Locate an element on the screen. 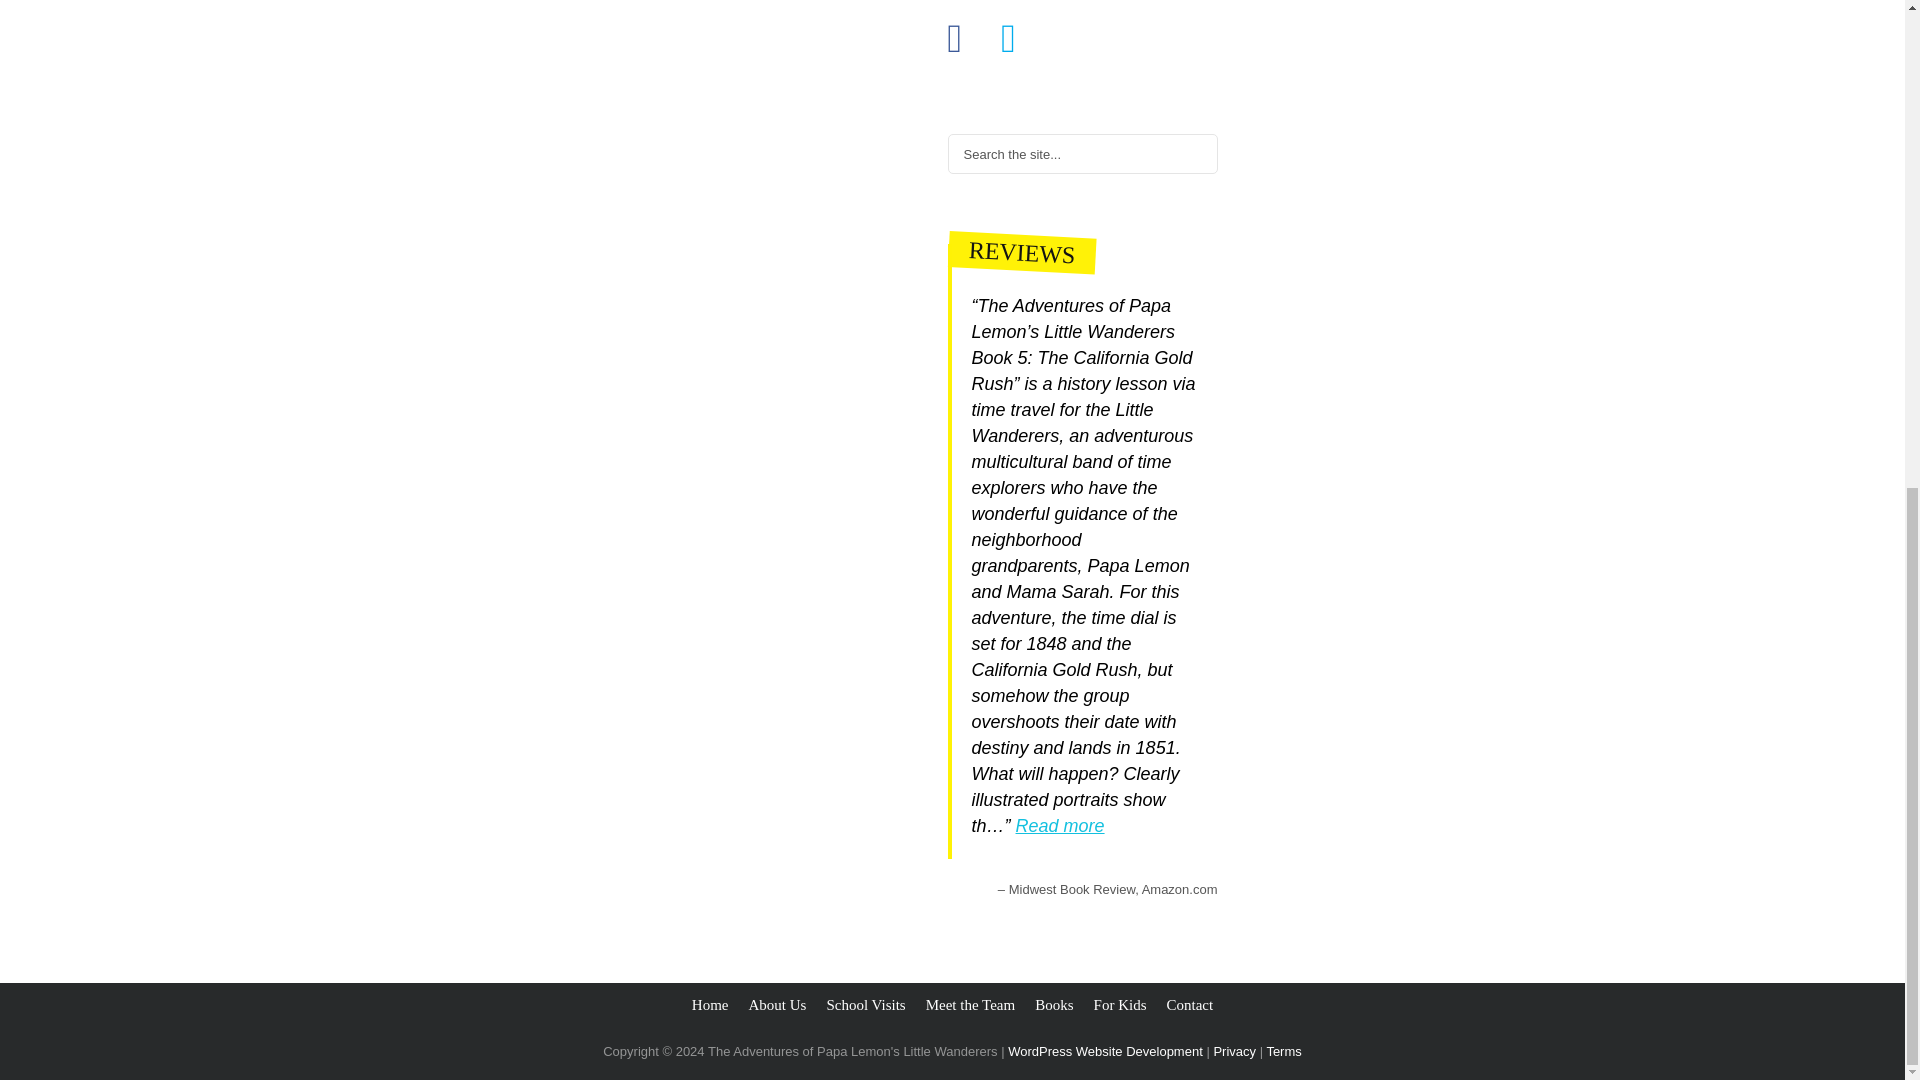  Contact is located at coordinates (1189, 1004).